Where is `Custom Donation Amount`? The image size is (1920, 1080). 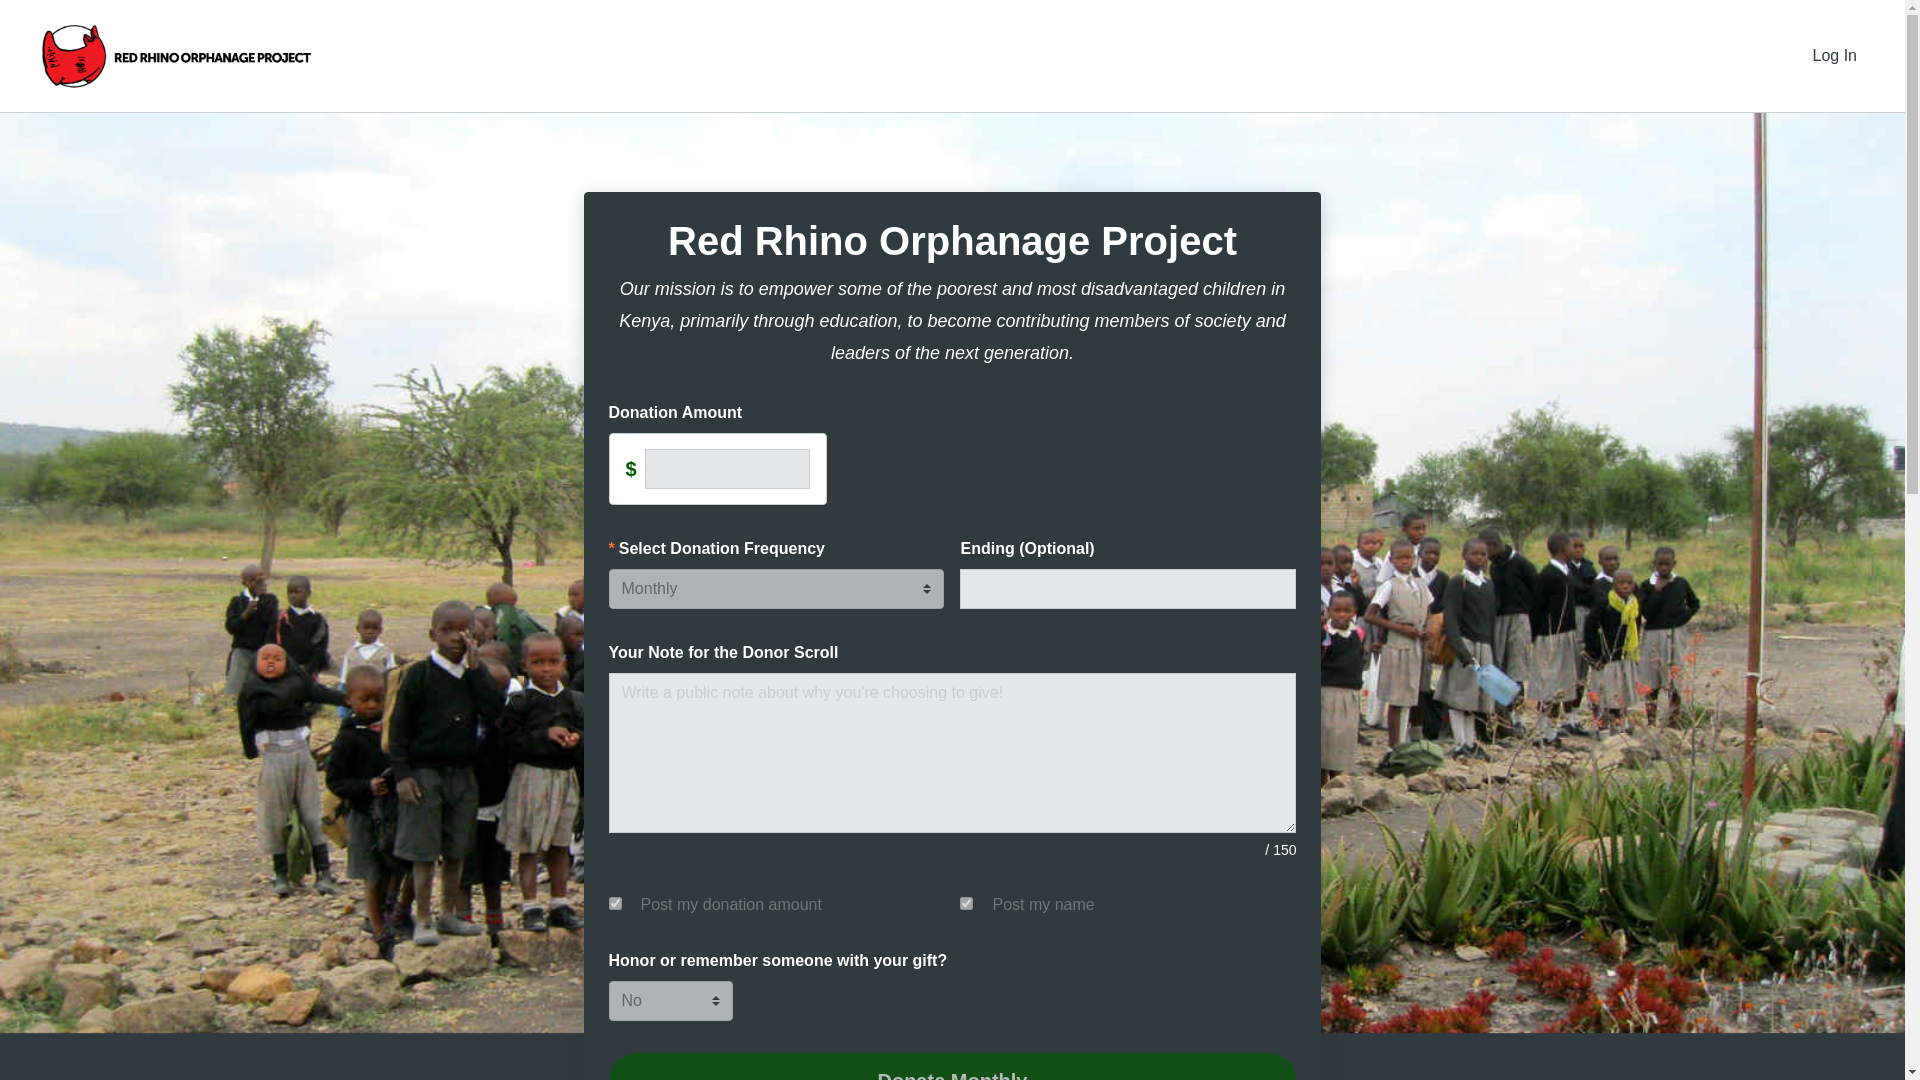
Custom Donation Amount is located at coordinates (728, 469).